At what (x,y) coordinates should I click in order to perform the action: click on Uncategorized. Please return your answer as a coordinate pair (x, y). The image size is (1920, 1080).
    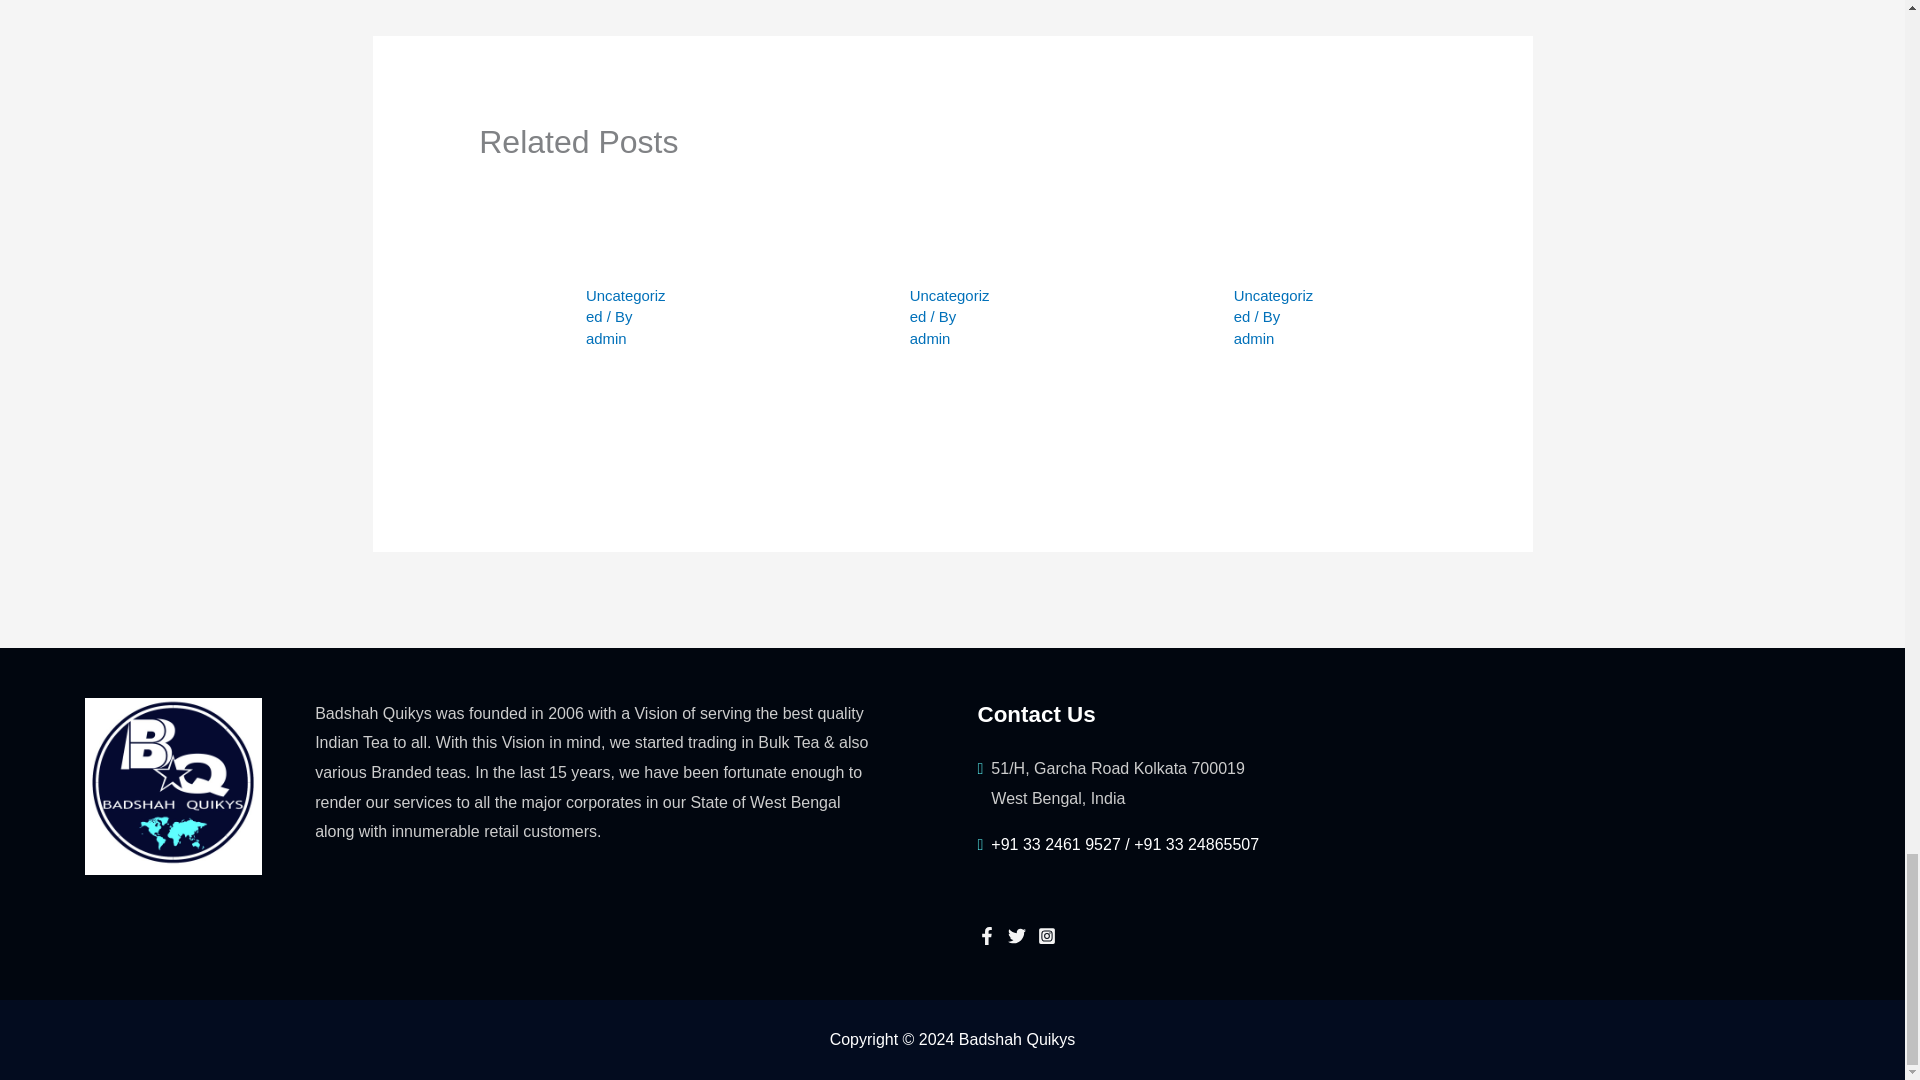
    Looking at the image, I should click on (950, 306).